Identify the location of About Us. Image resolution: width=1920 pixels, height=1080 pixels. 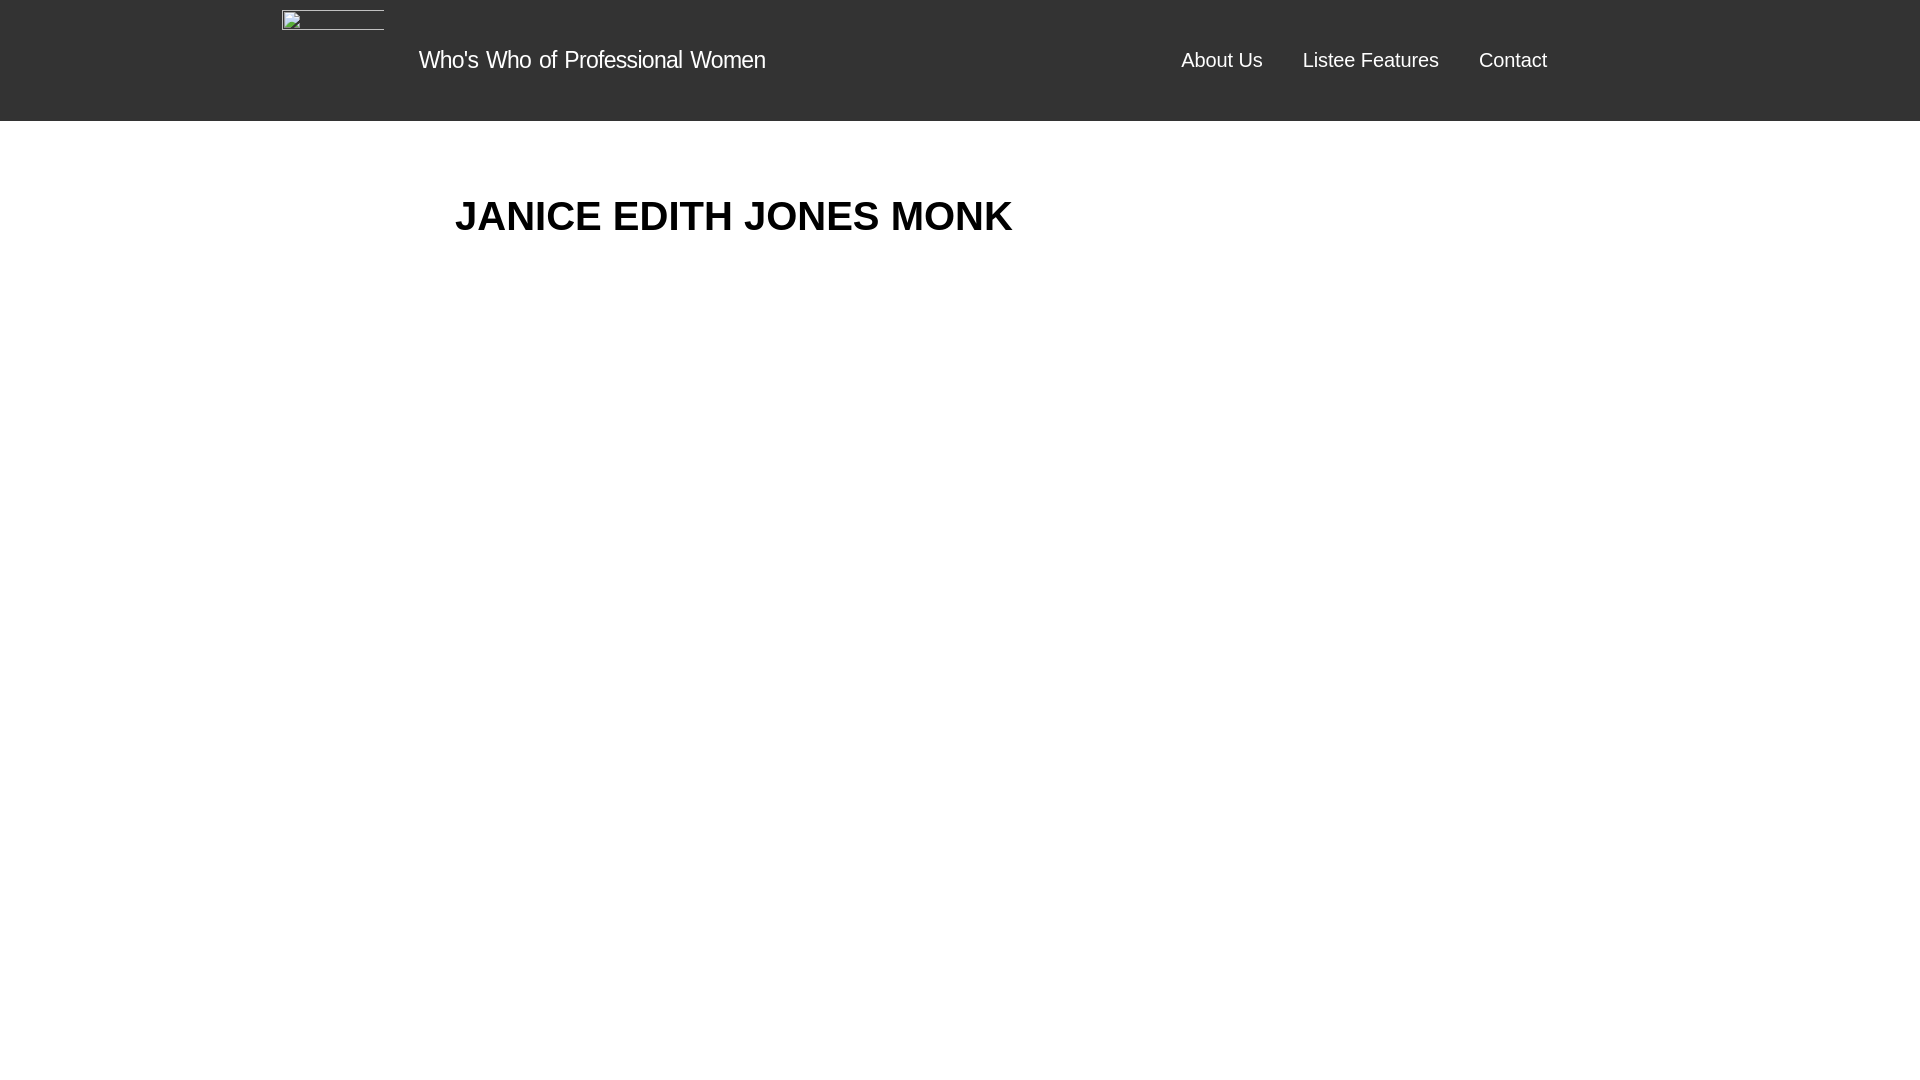
(1222, 60).